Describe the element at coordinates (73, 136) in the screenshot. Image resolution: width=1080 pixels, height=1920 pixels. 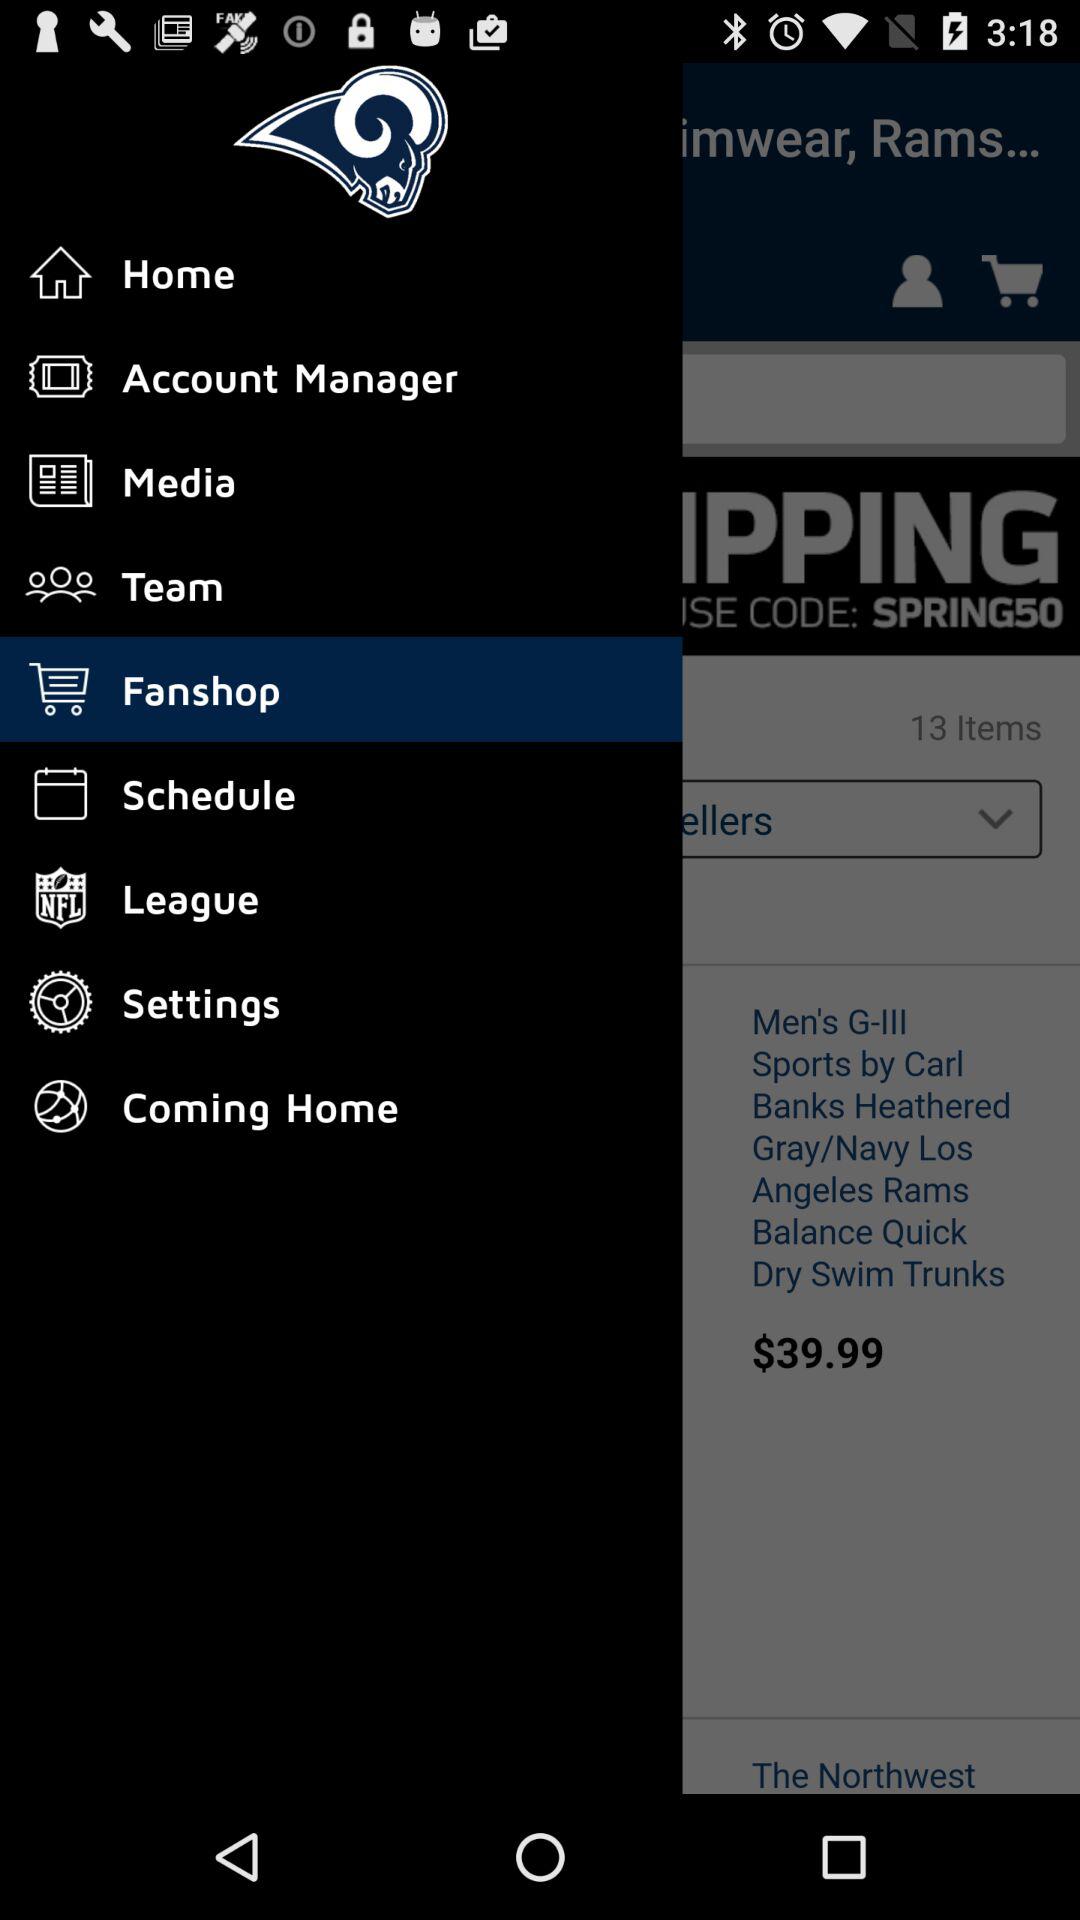
I see `go to fanshop option` at that location.